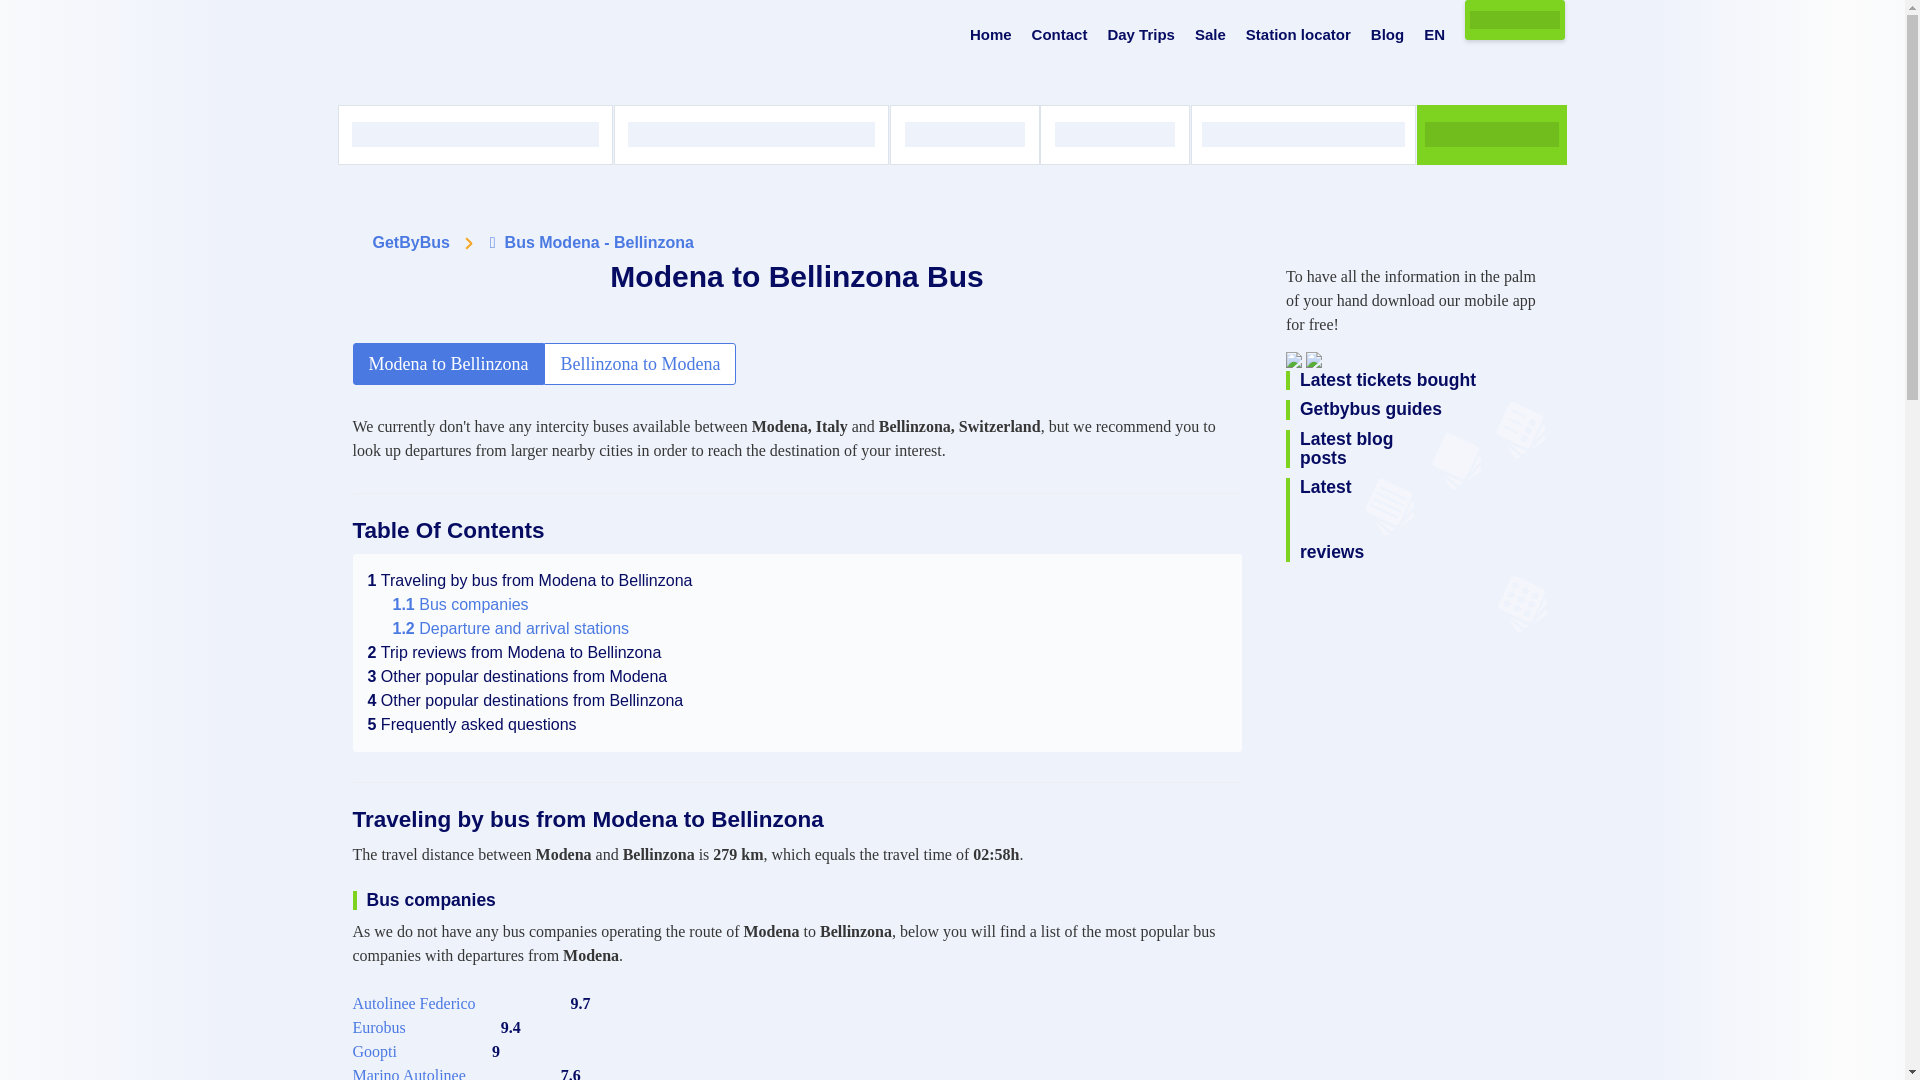  I want to click on Autolinee Federico, so click(412, 1004).